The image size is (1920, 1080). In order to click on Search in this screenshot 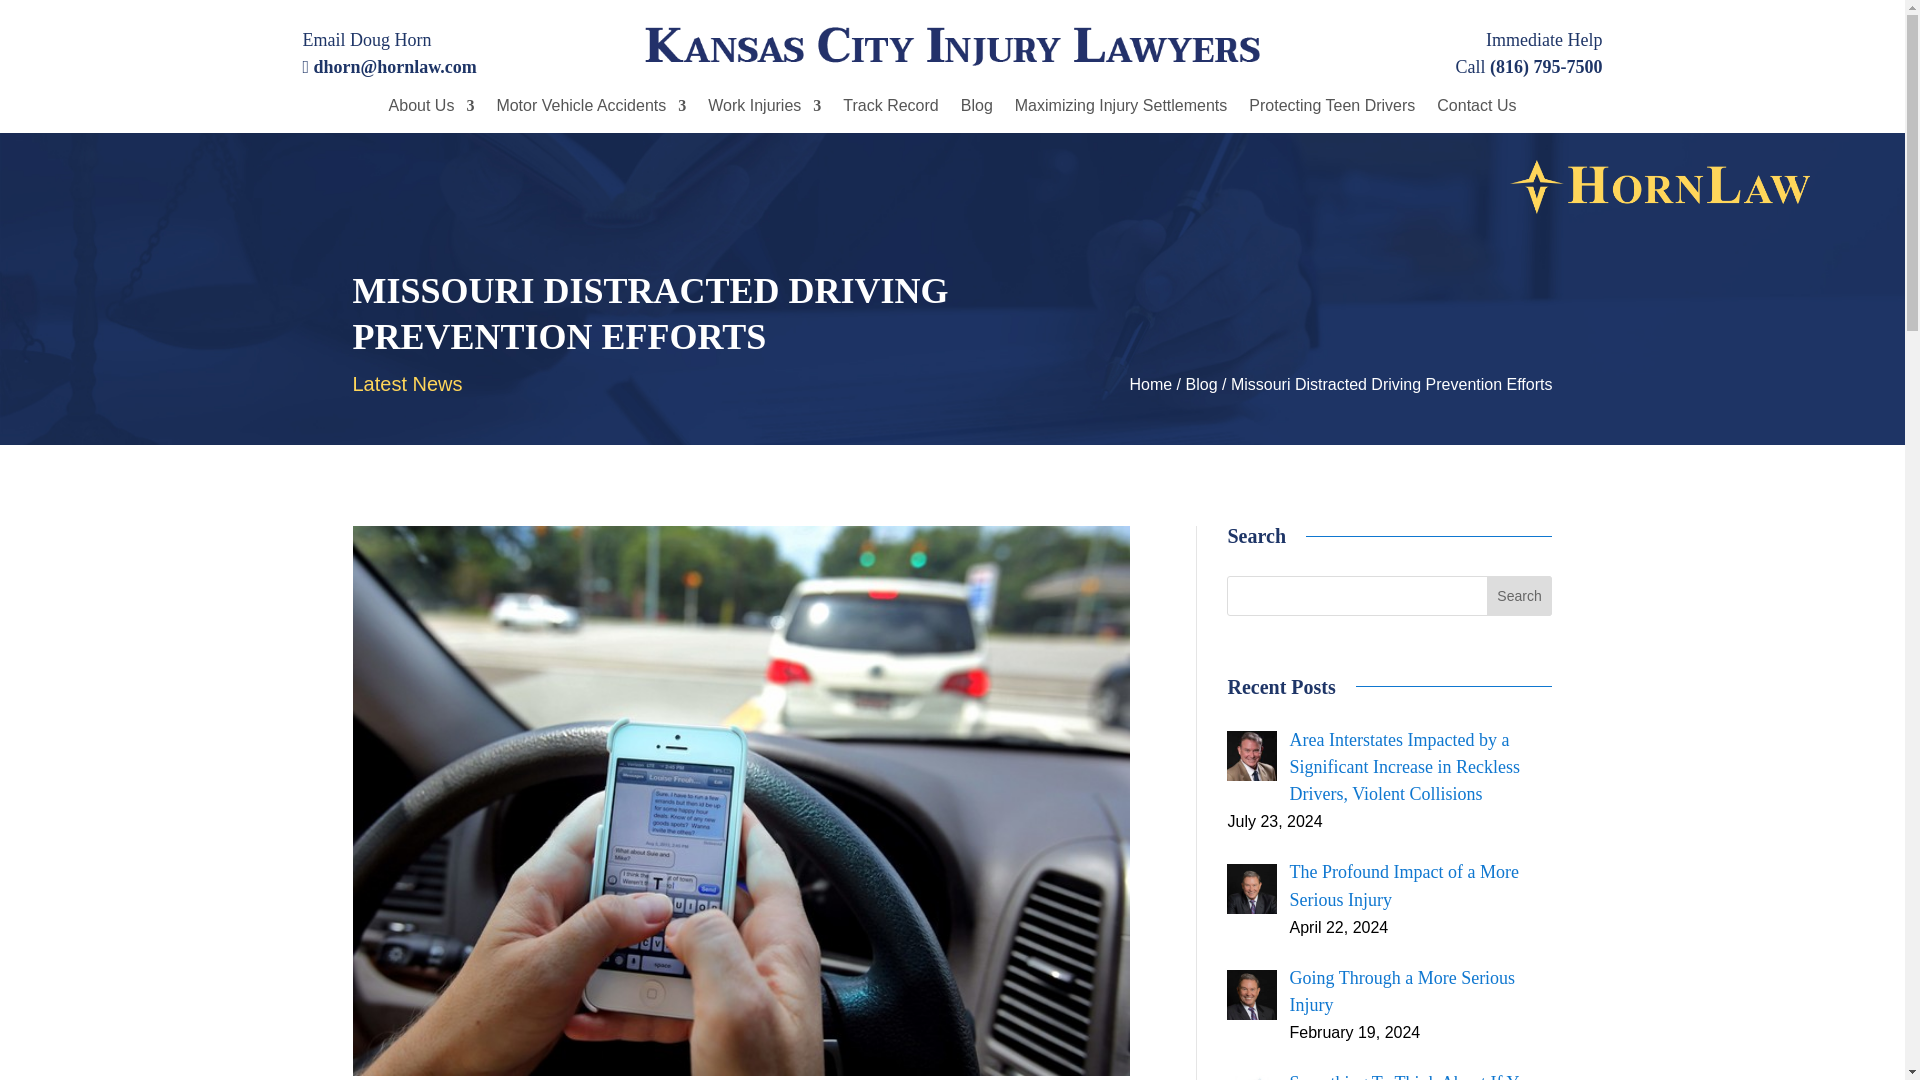, I will do `click(1520, 595)`.